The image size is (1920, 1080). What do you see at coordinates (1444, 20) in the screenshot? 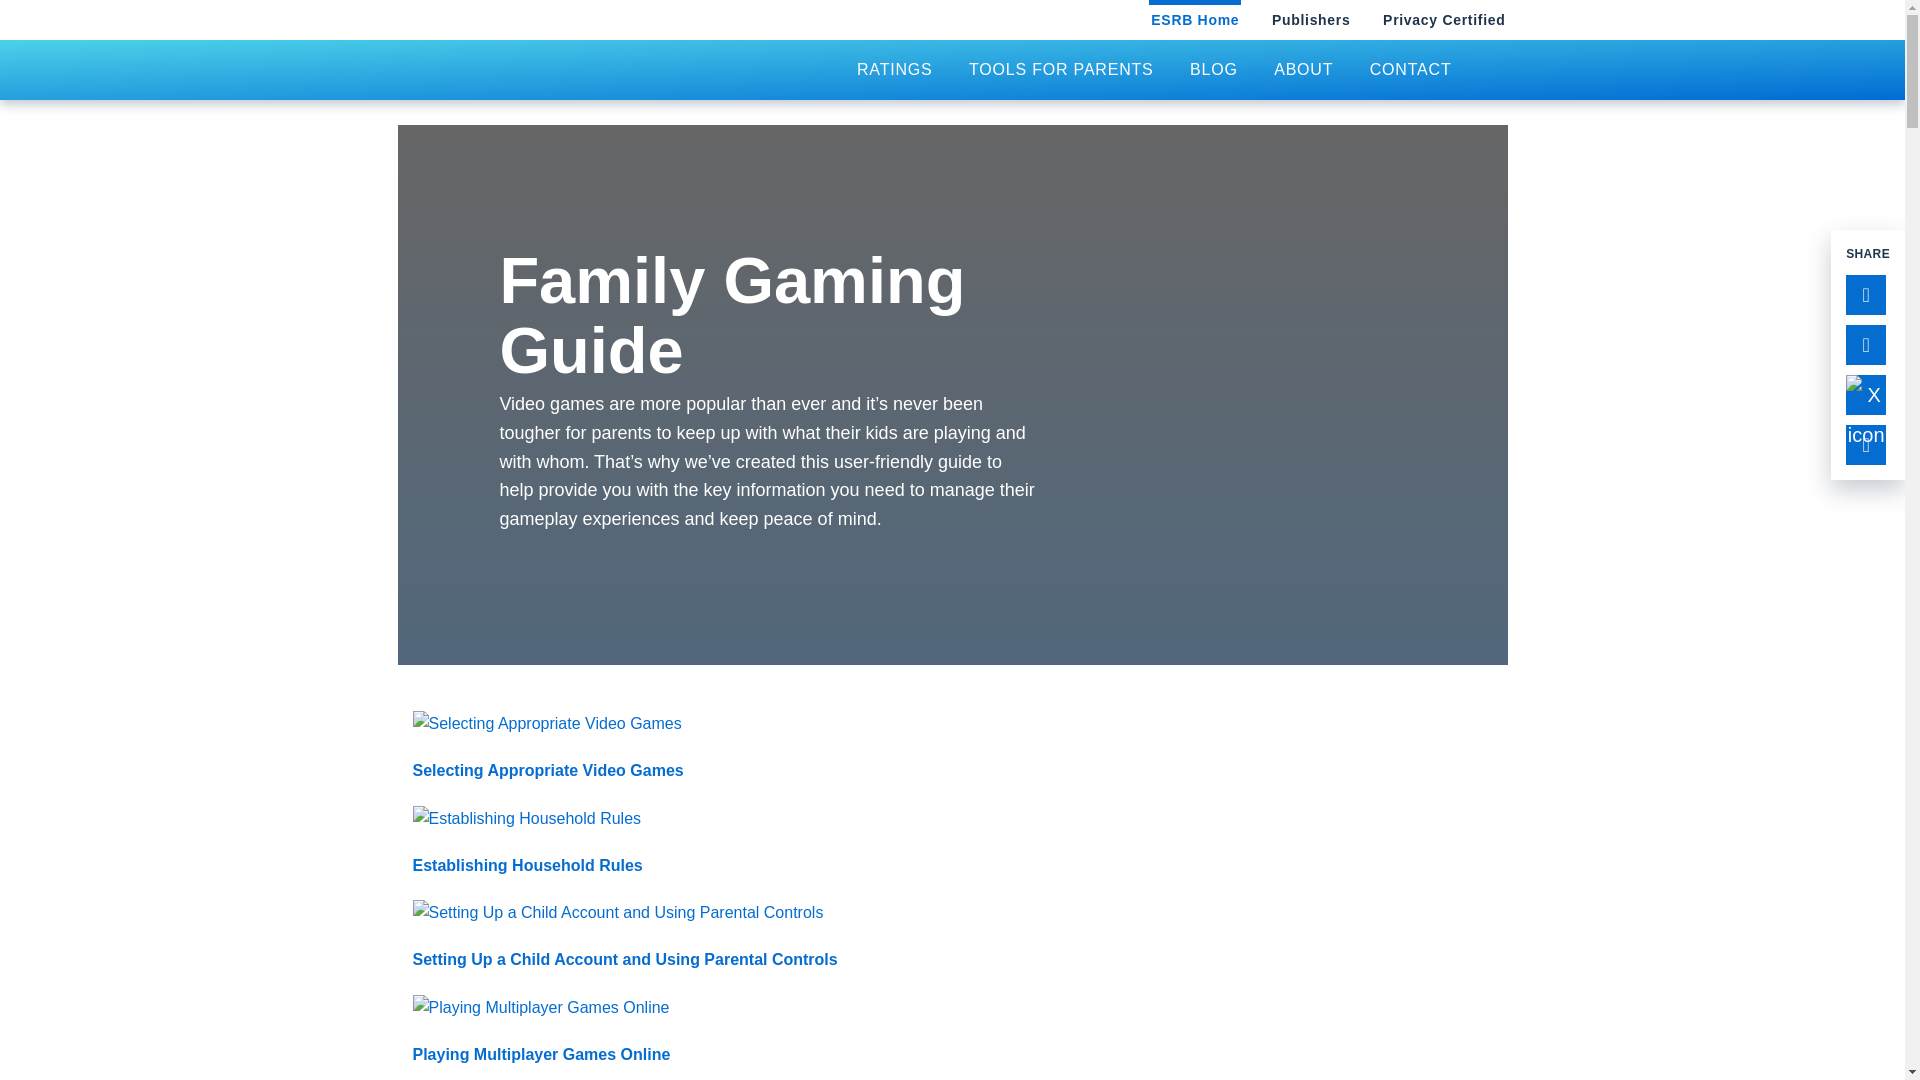
I see `Privacy Certified` at bounding box center [1444, 20].